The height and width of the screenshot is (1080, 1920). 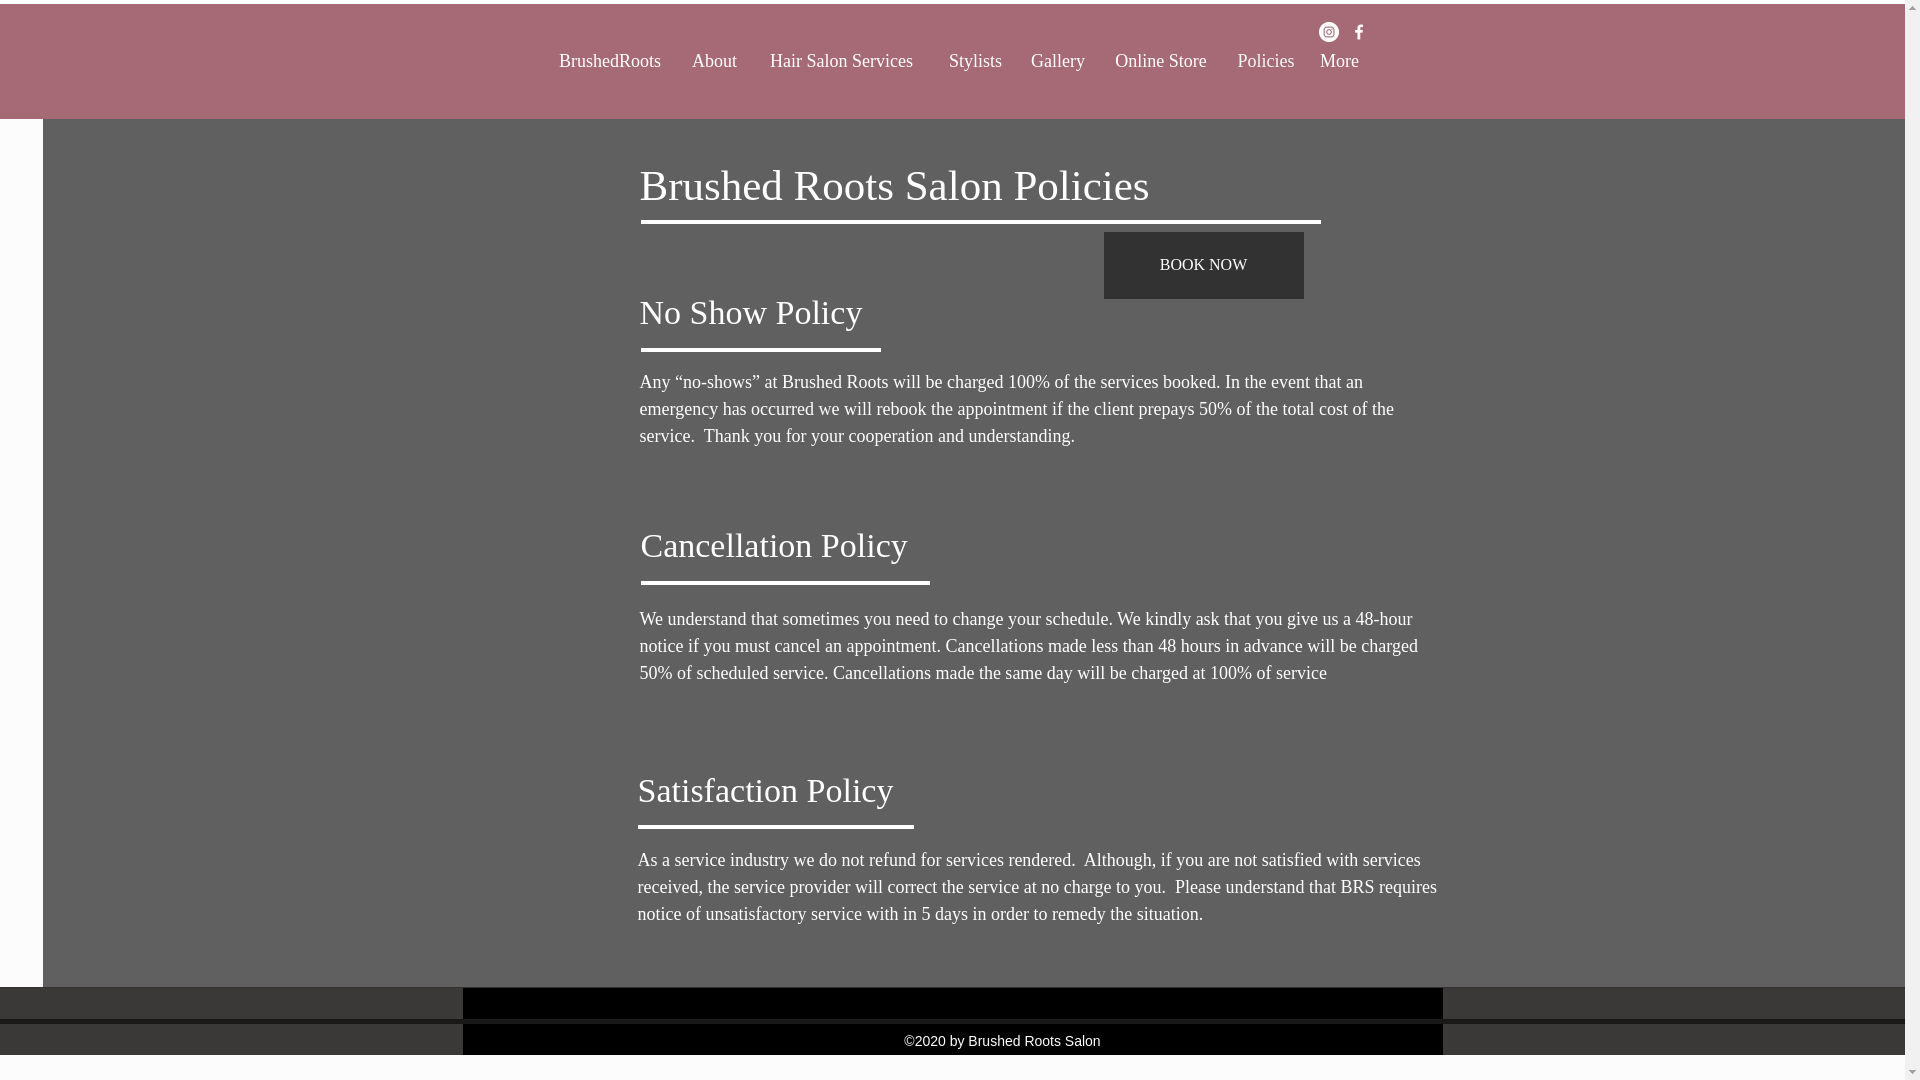 I want to click on Gallery, so click(x=1058, y=60).